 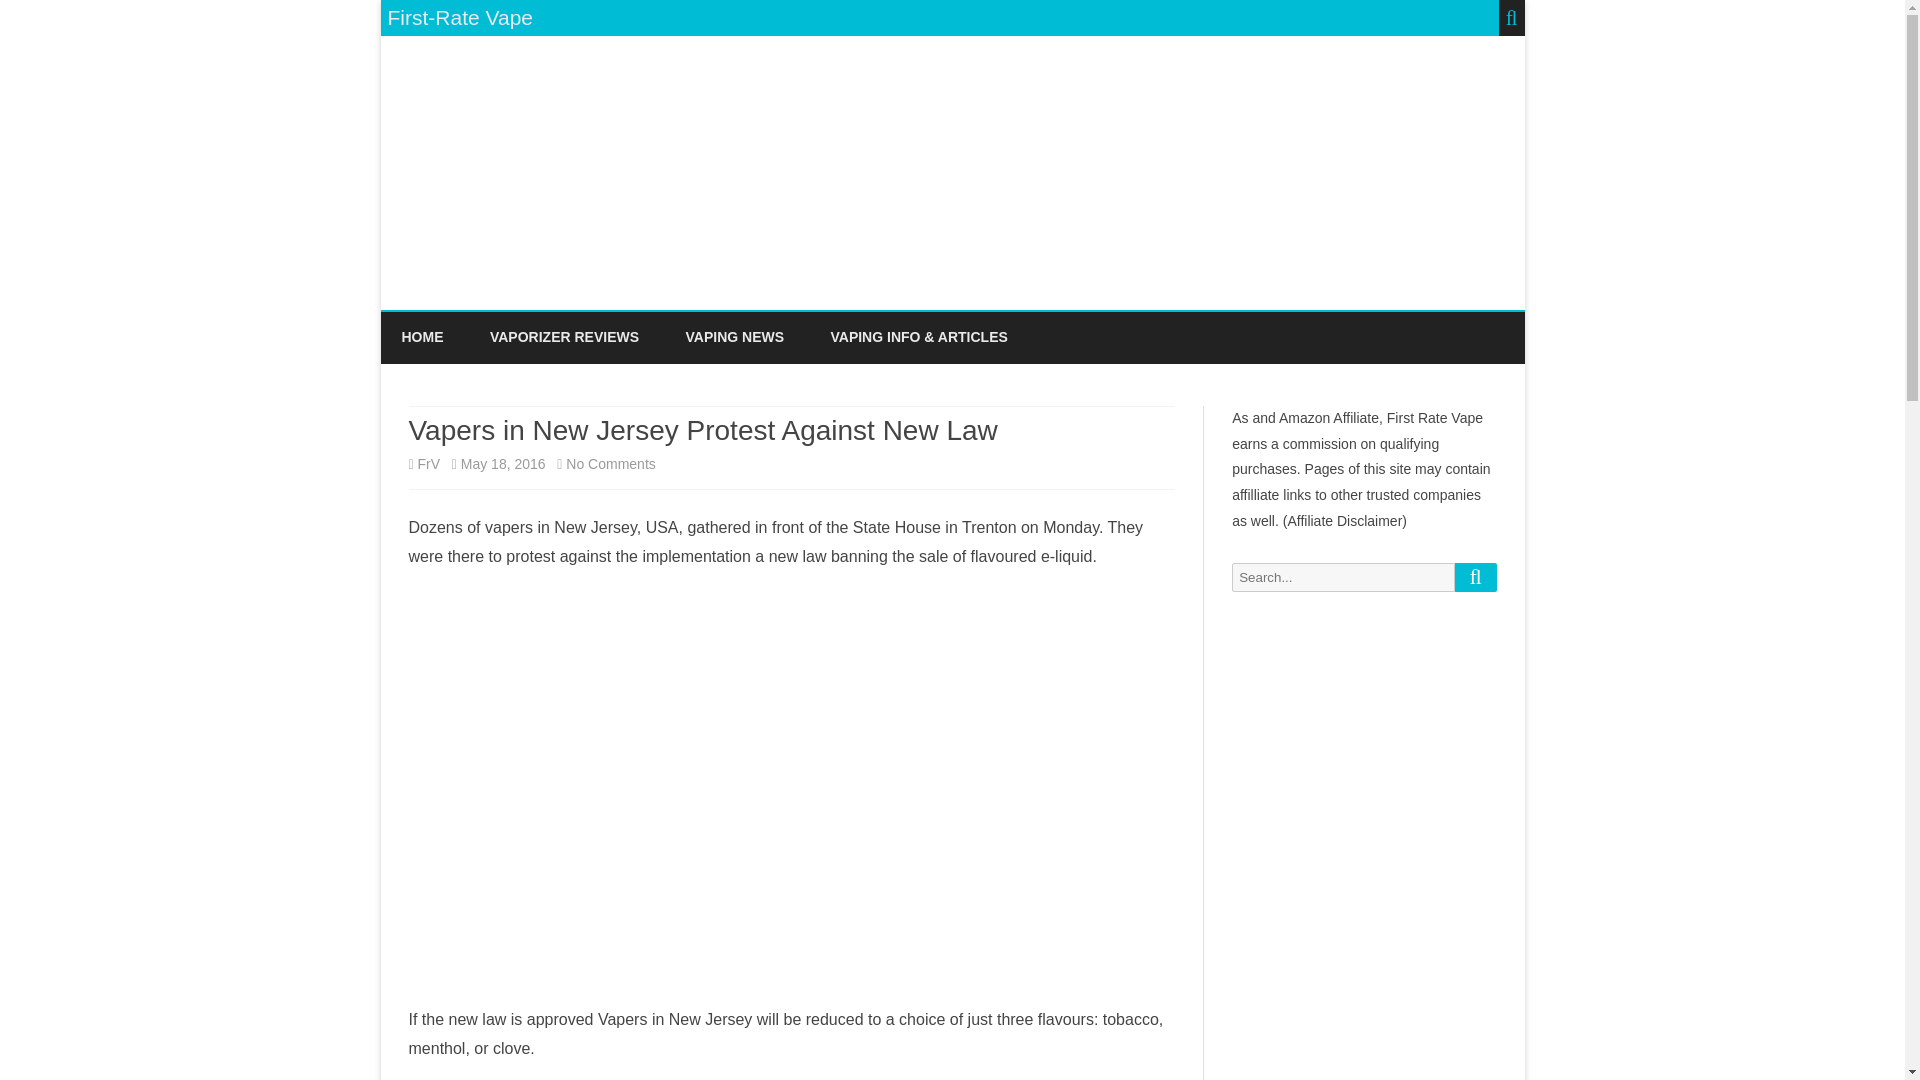 I want to click on Search, so click(x=610, y=463).